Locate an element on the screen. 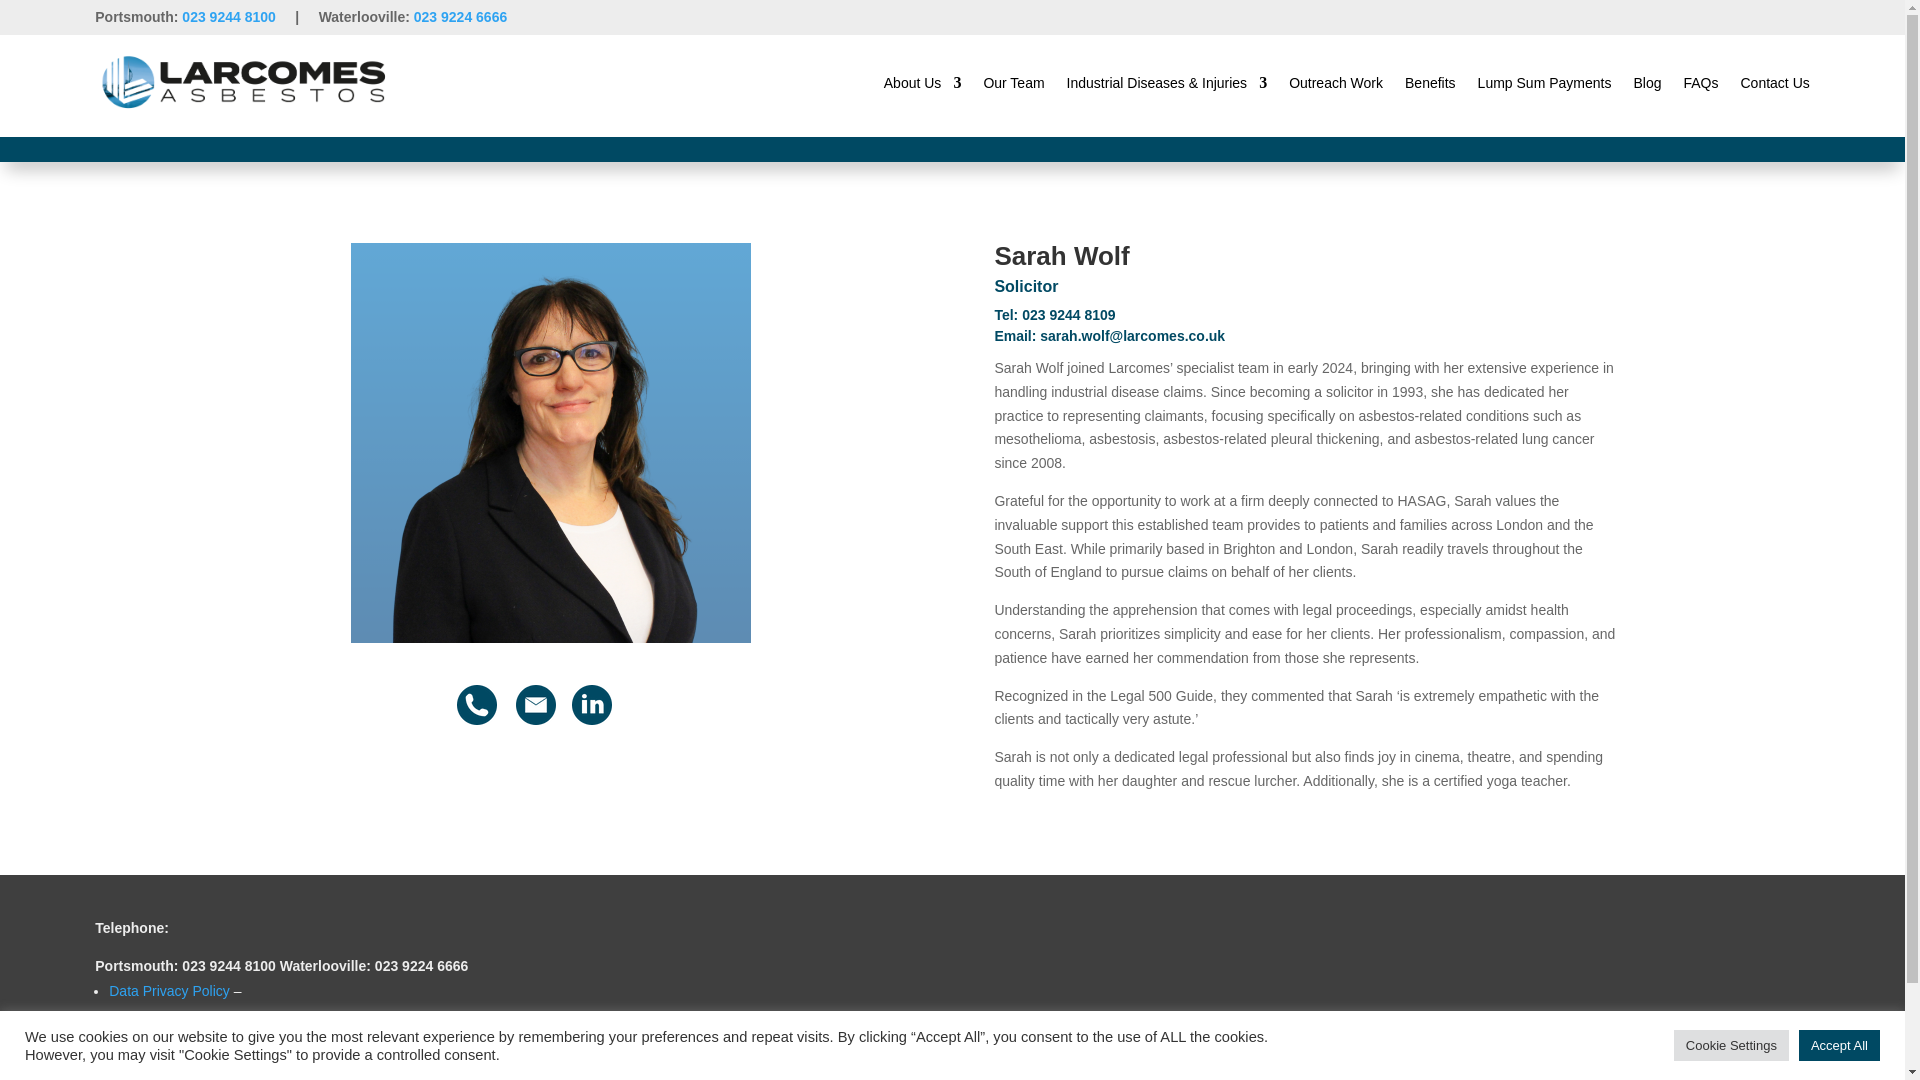  Lump Sum Payments is located at coordinates (1545, 82).